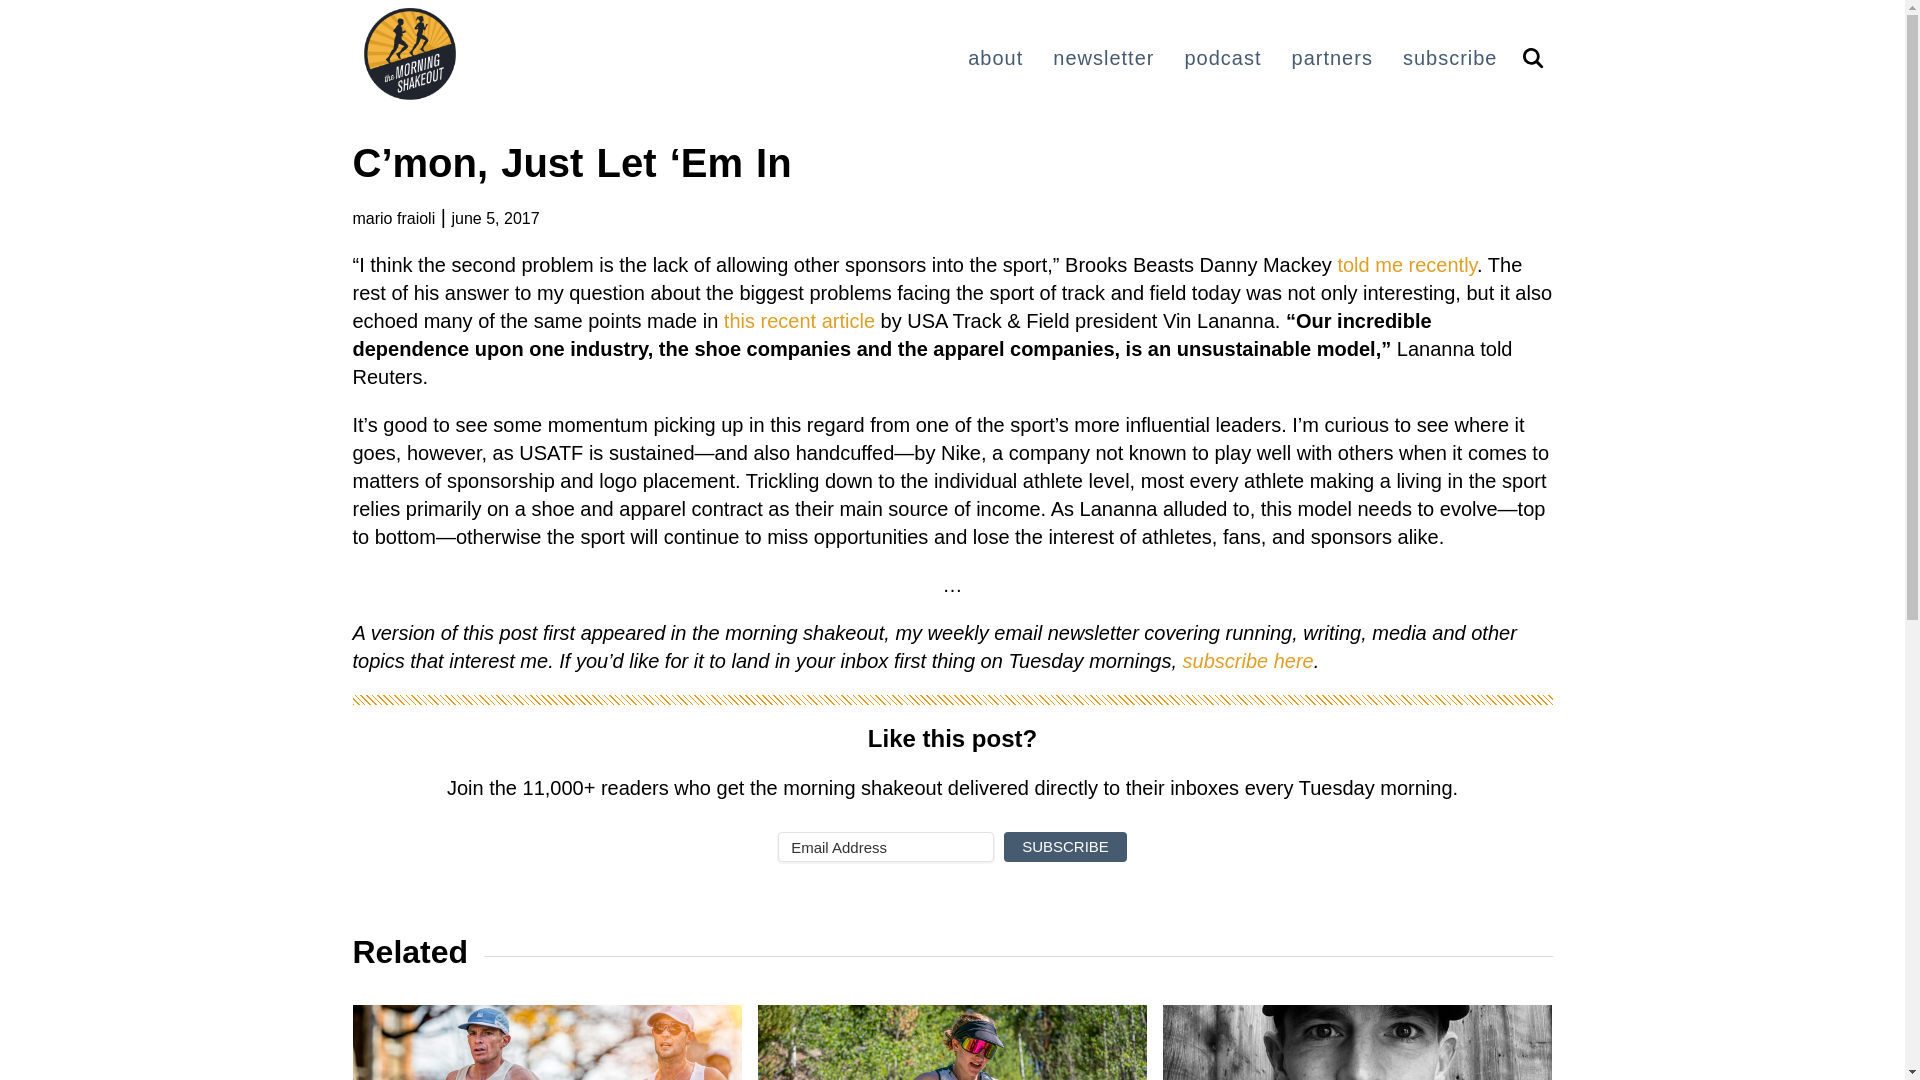  I want to click on Going Long: An Interview with Lucie Hanes, so click(952, 1042).